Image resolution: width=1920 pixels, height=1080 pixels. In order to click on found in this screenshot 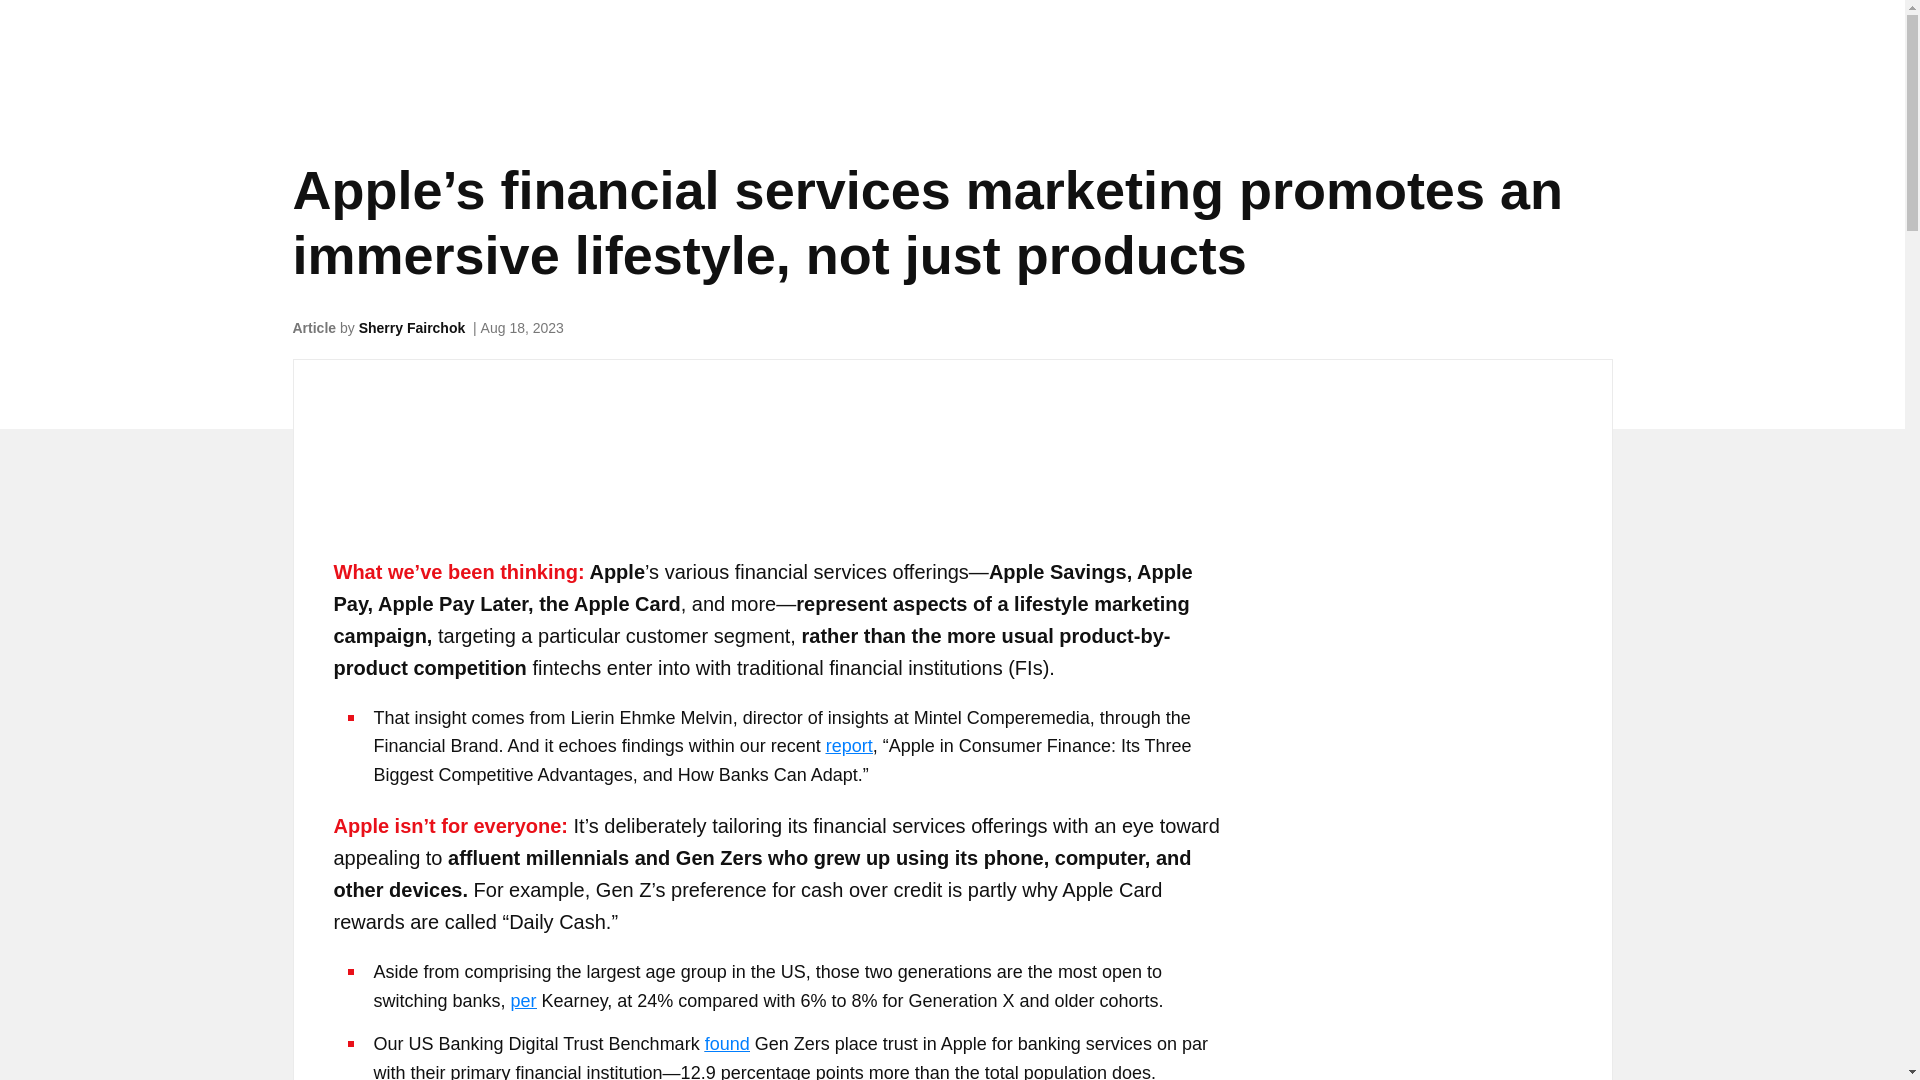, I will do `click(727, 1044)`.